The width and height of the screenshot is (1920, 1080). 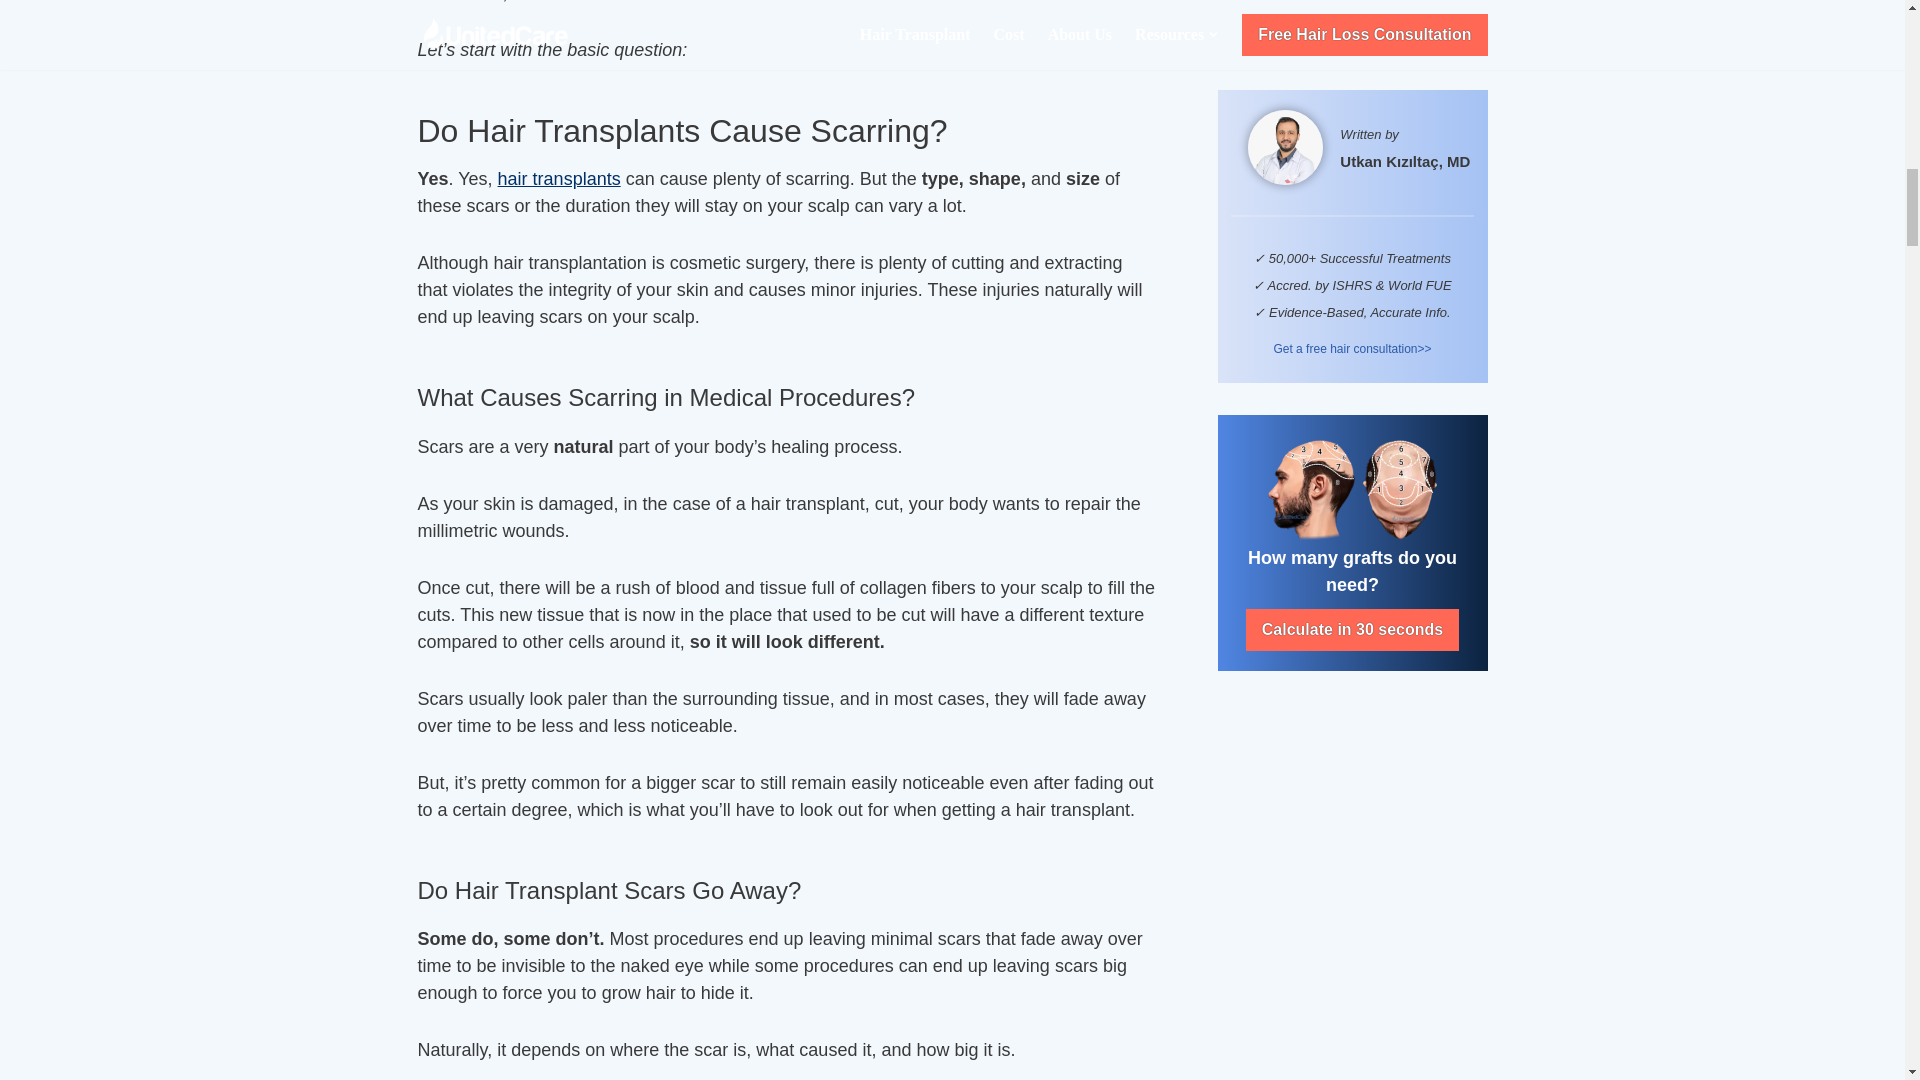 What do you see at coordinates (558, 178) in the screenshot?
I see `hair transplants` at bounding box center [558, 178].